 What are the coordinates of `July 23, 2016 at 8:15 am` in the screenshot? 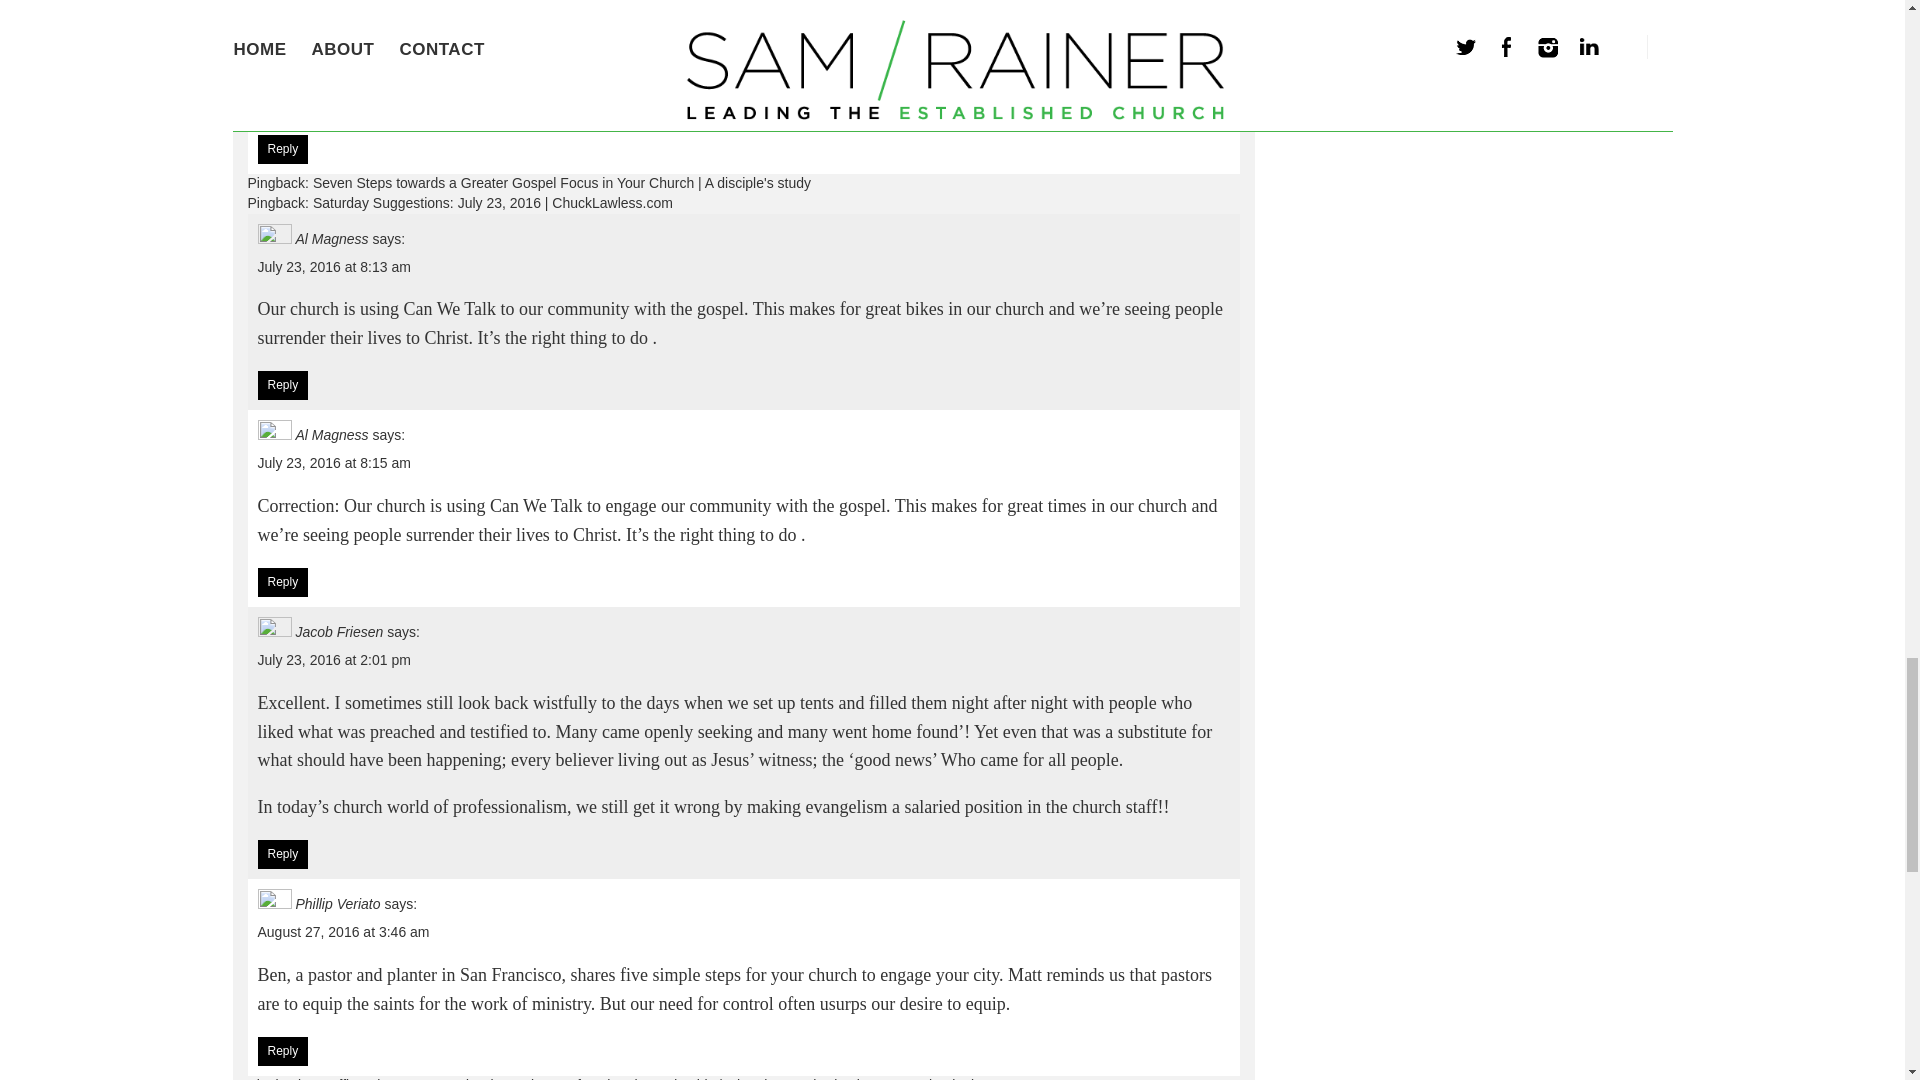 It's located at (334, 462).